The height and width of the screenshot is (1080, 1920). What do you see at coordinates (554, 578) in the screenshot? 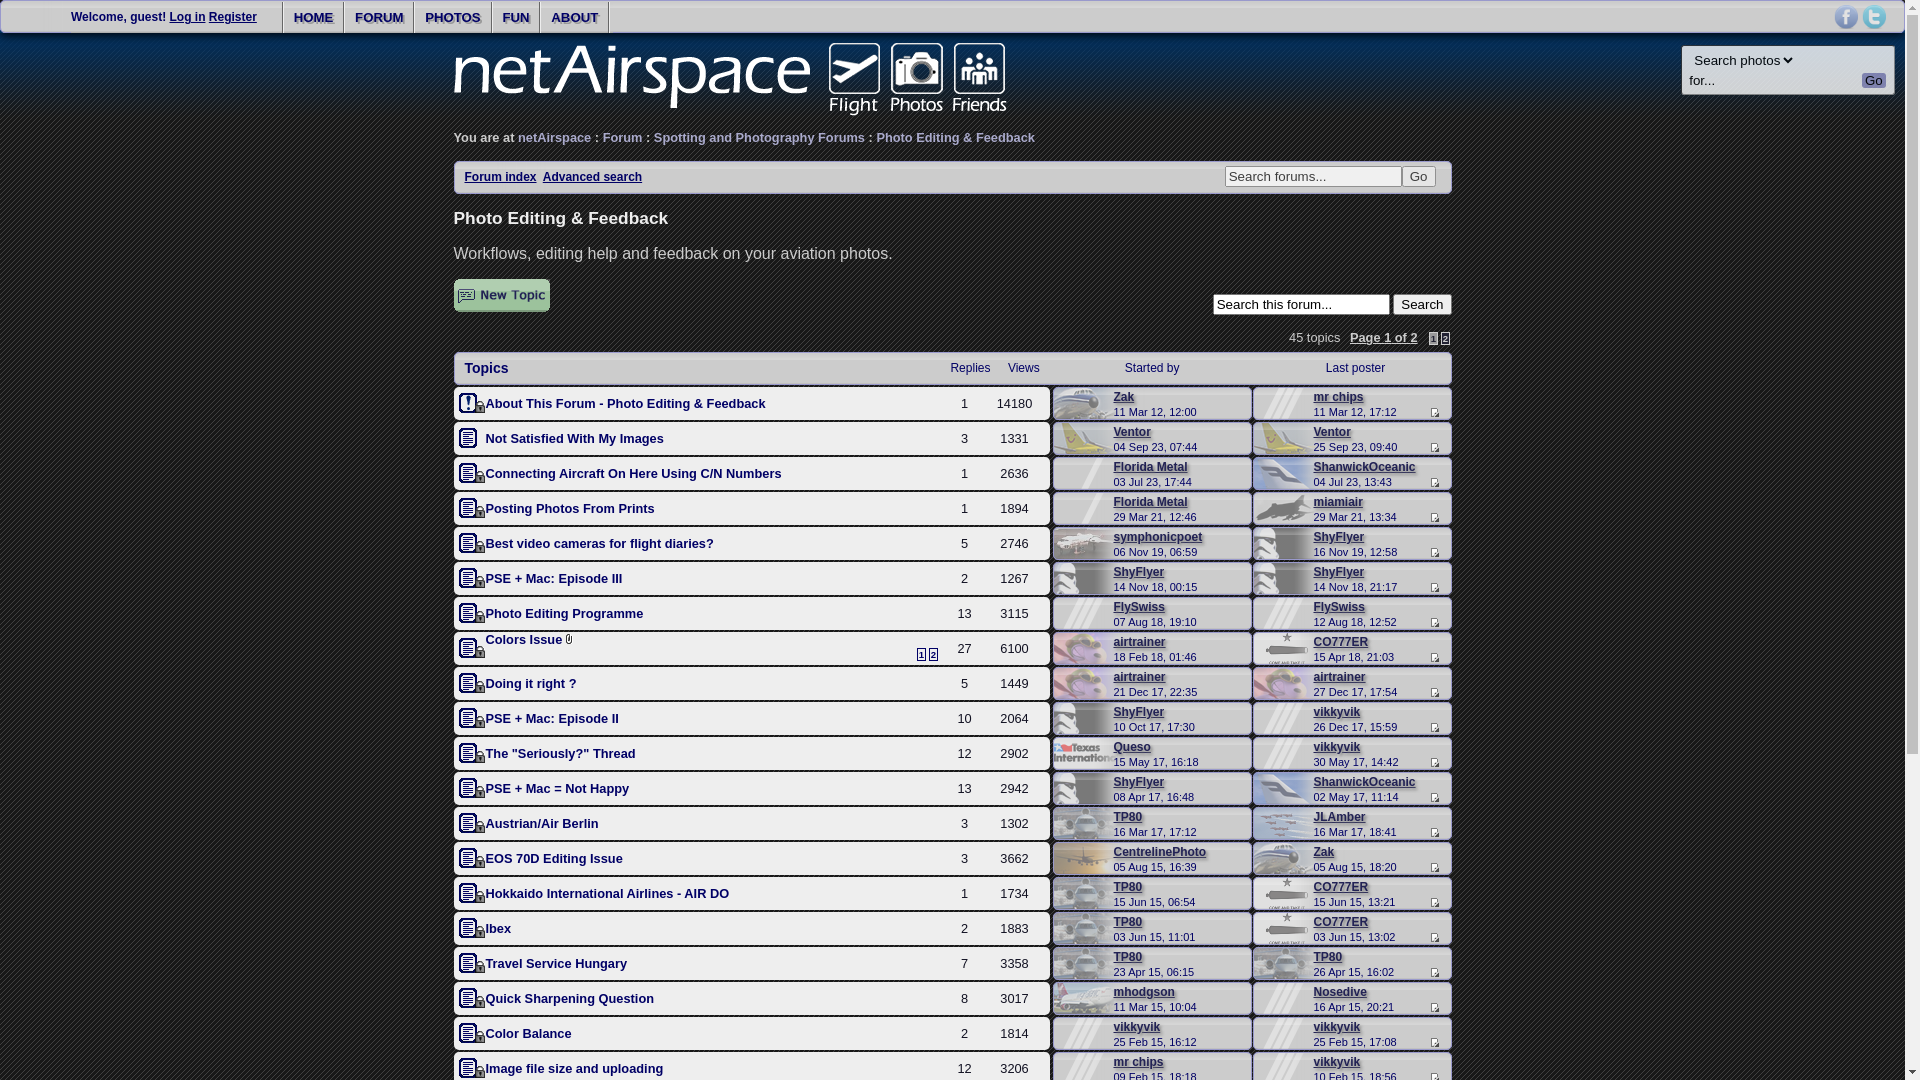
I see `PSE + Mac: Episode III` at bounding box center [554, 578].